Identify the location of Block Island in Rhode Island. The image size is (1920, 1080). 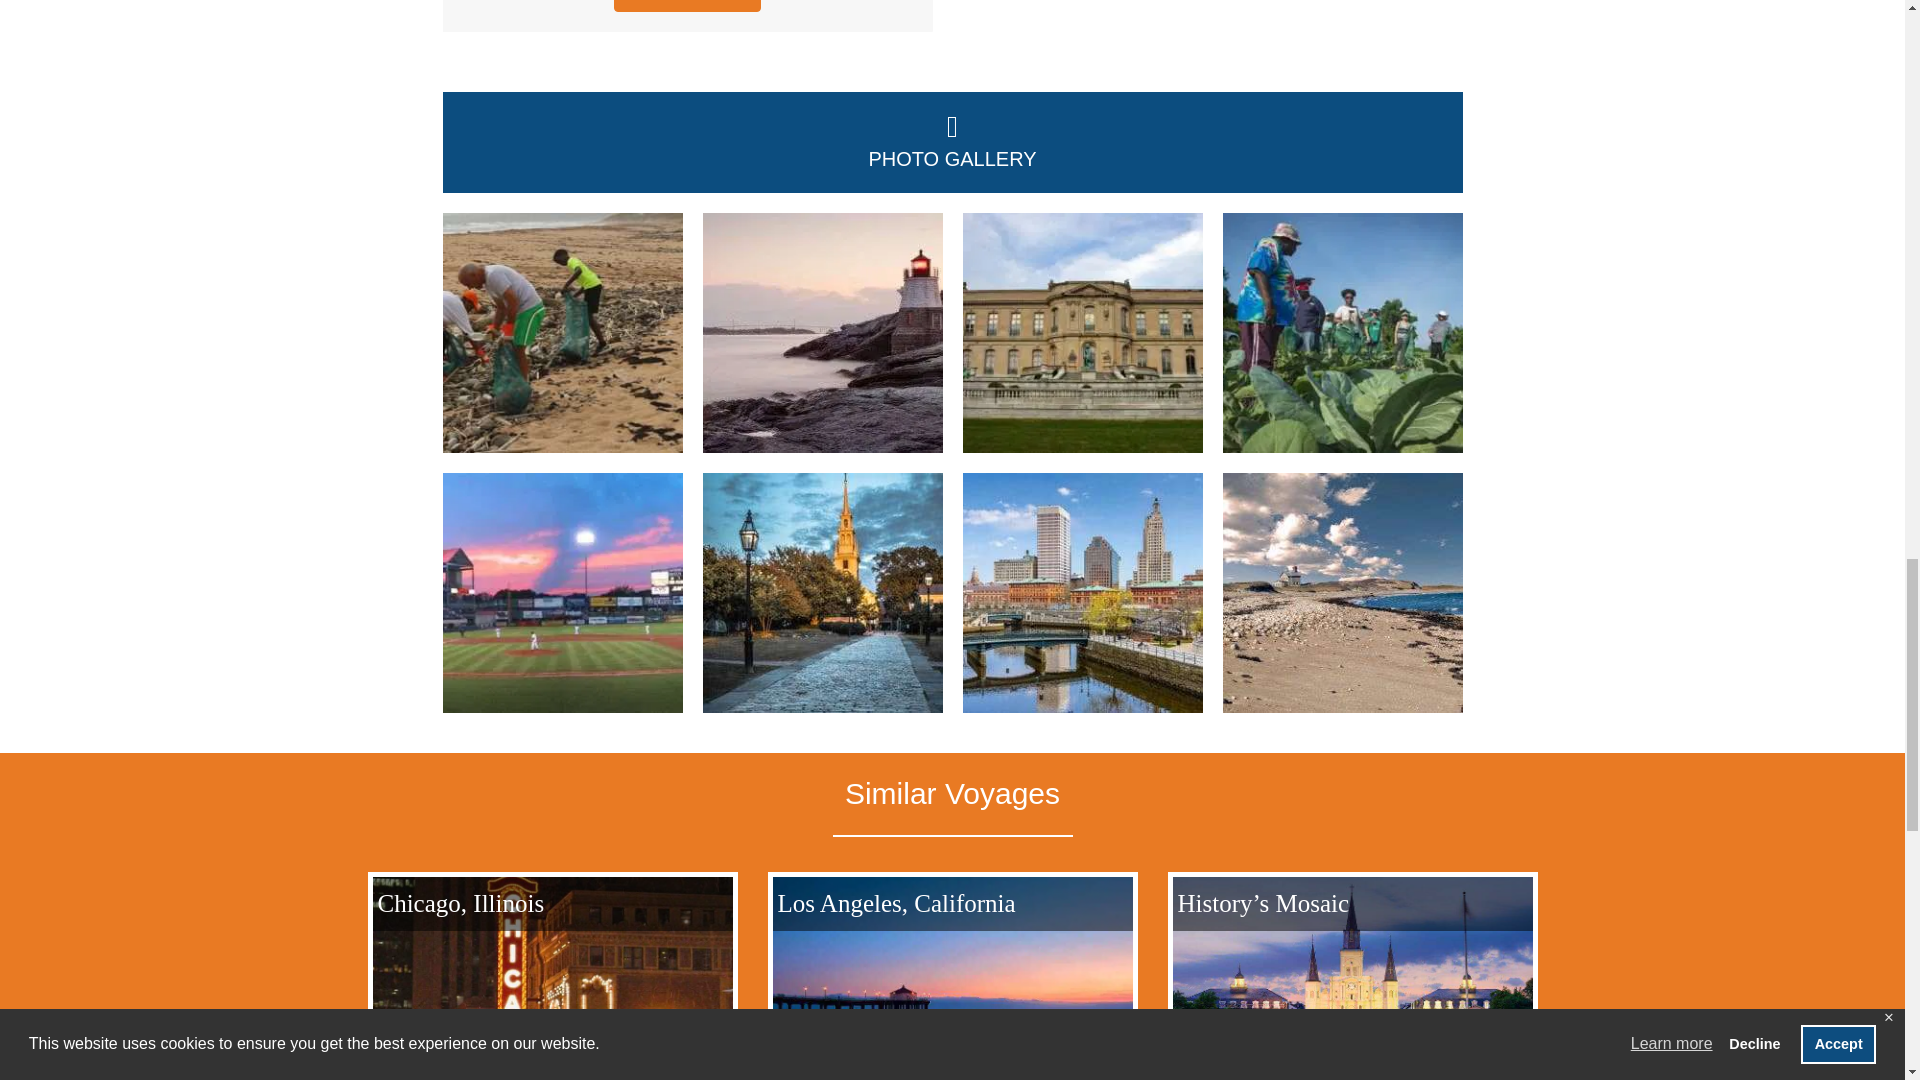
(1341, 592).